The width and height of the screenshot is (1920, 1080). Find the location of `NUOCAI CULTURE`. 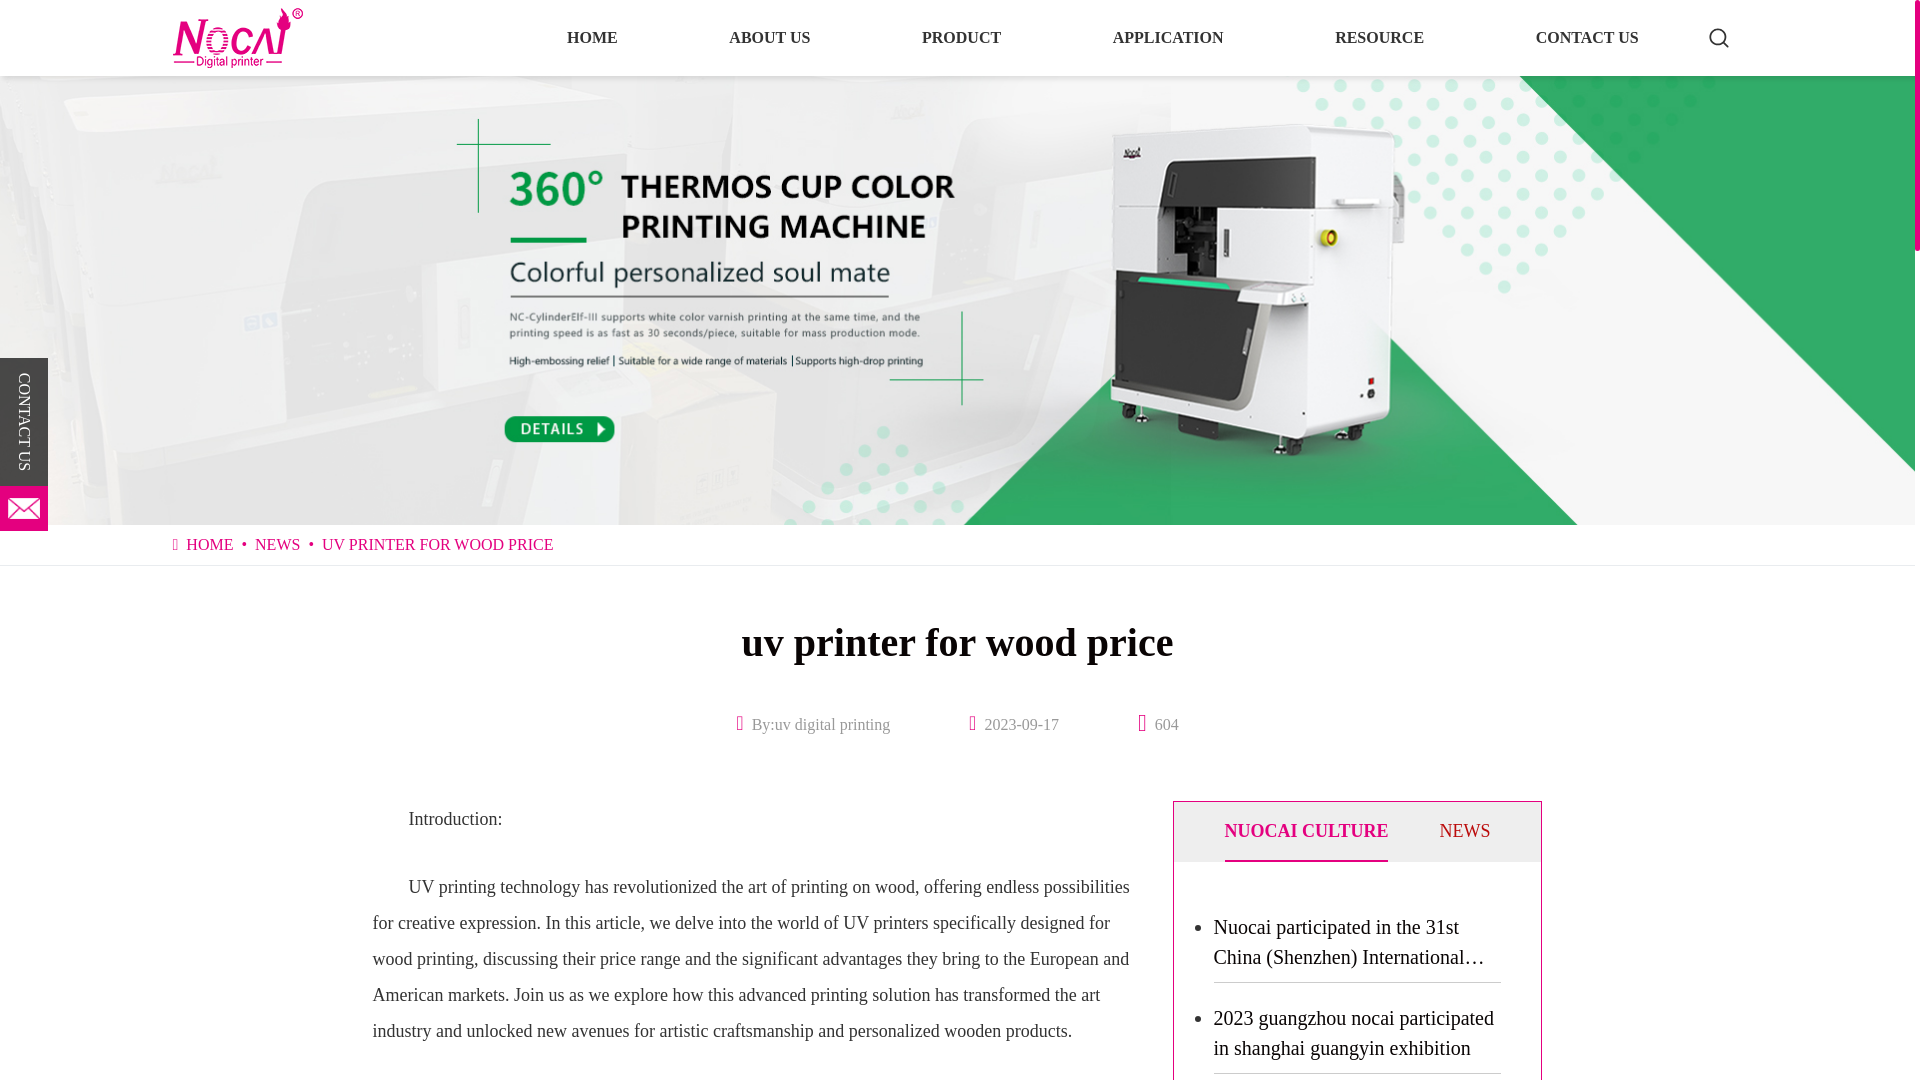

NUOCAI CULTURE is located at coordinates (1306, 830).